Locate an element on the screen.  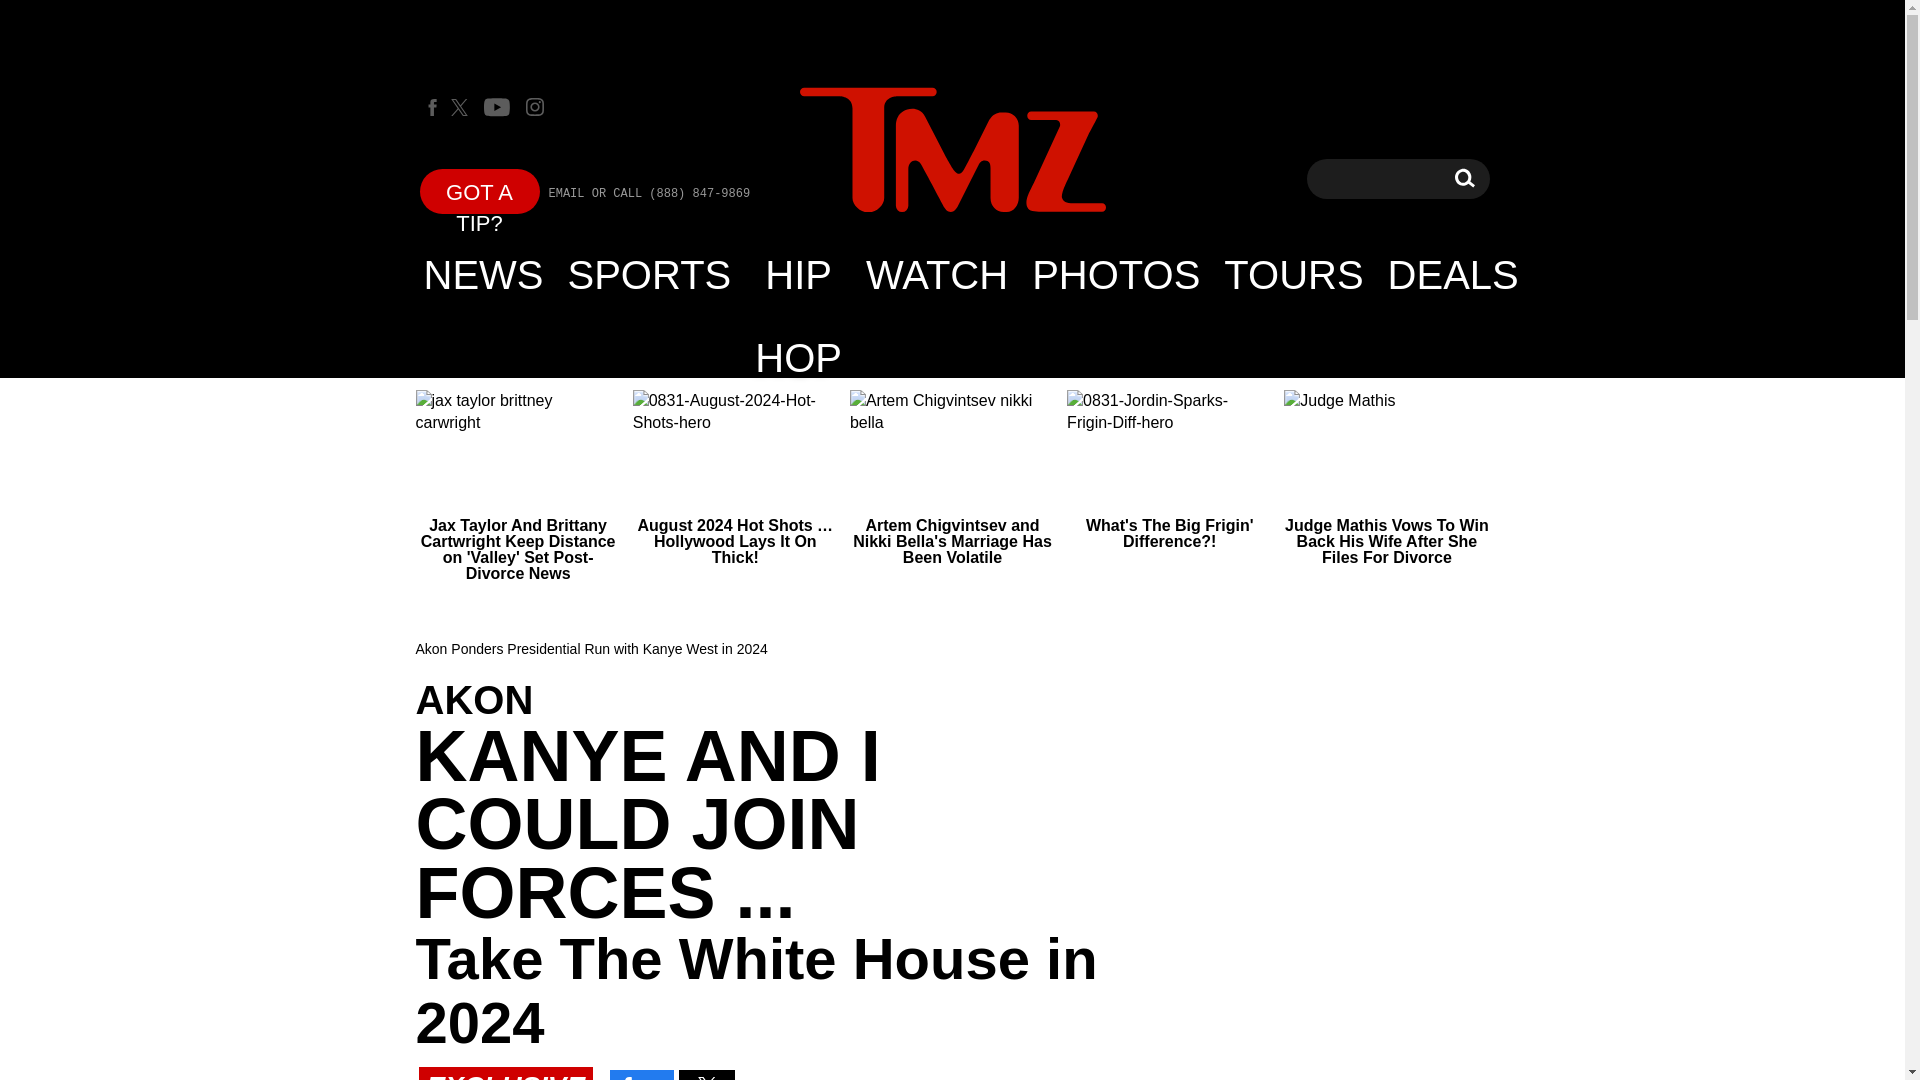
TMZ is located at coordinates (952, 150).